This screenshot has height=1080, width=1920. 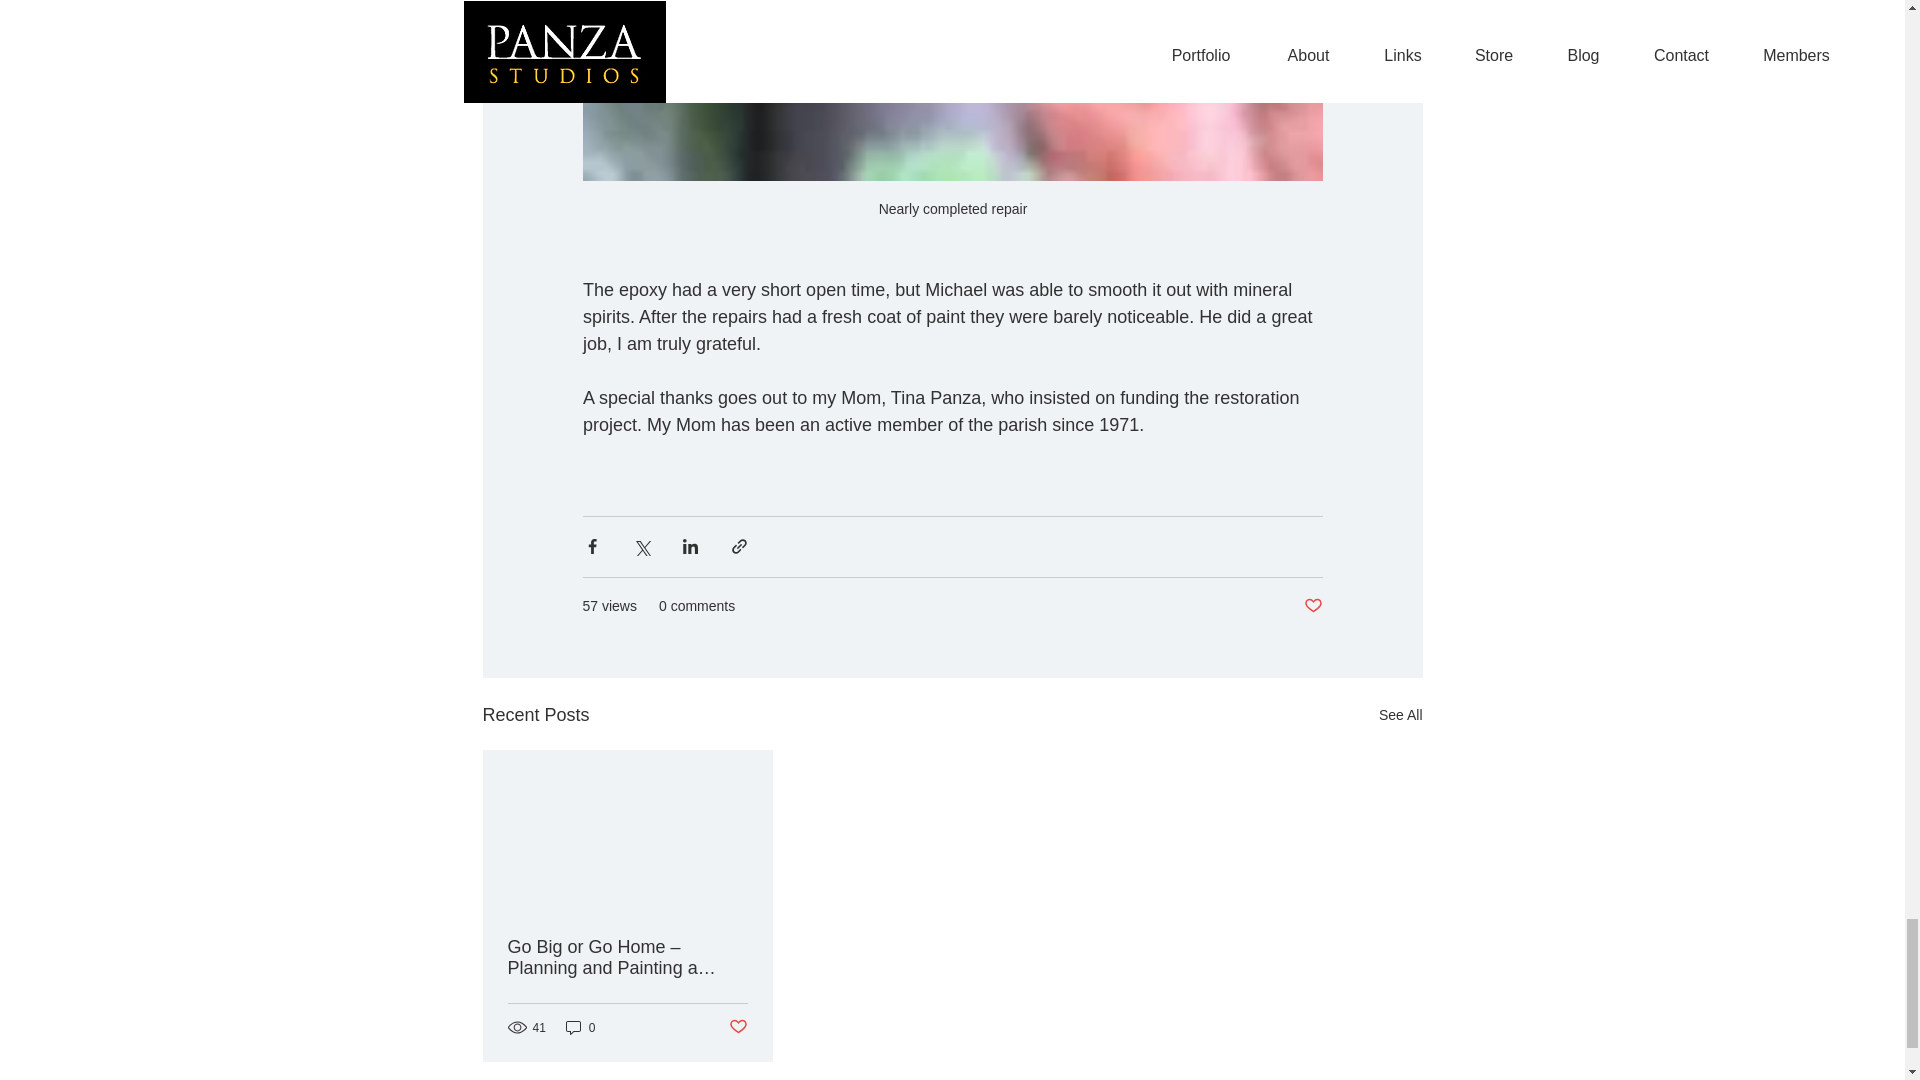 I want to click on Post not marked as liked, so click(x=736, y=1027).